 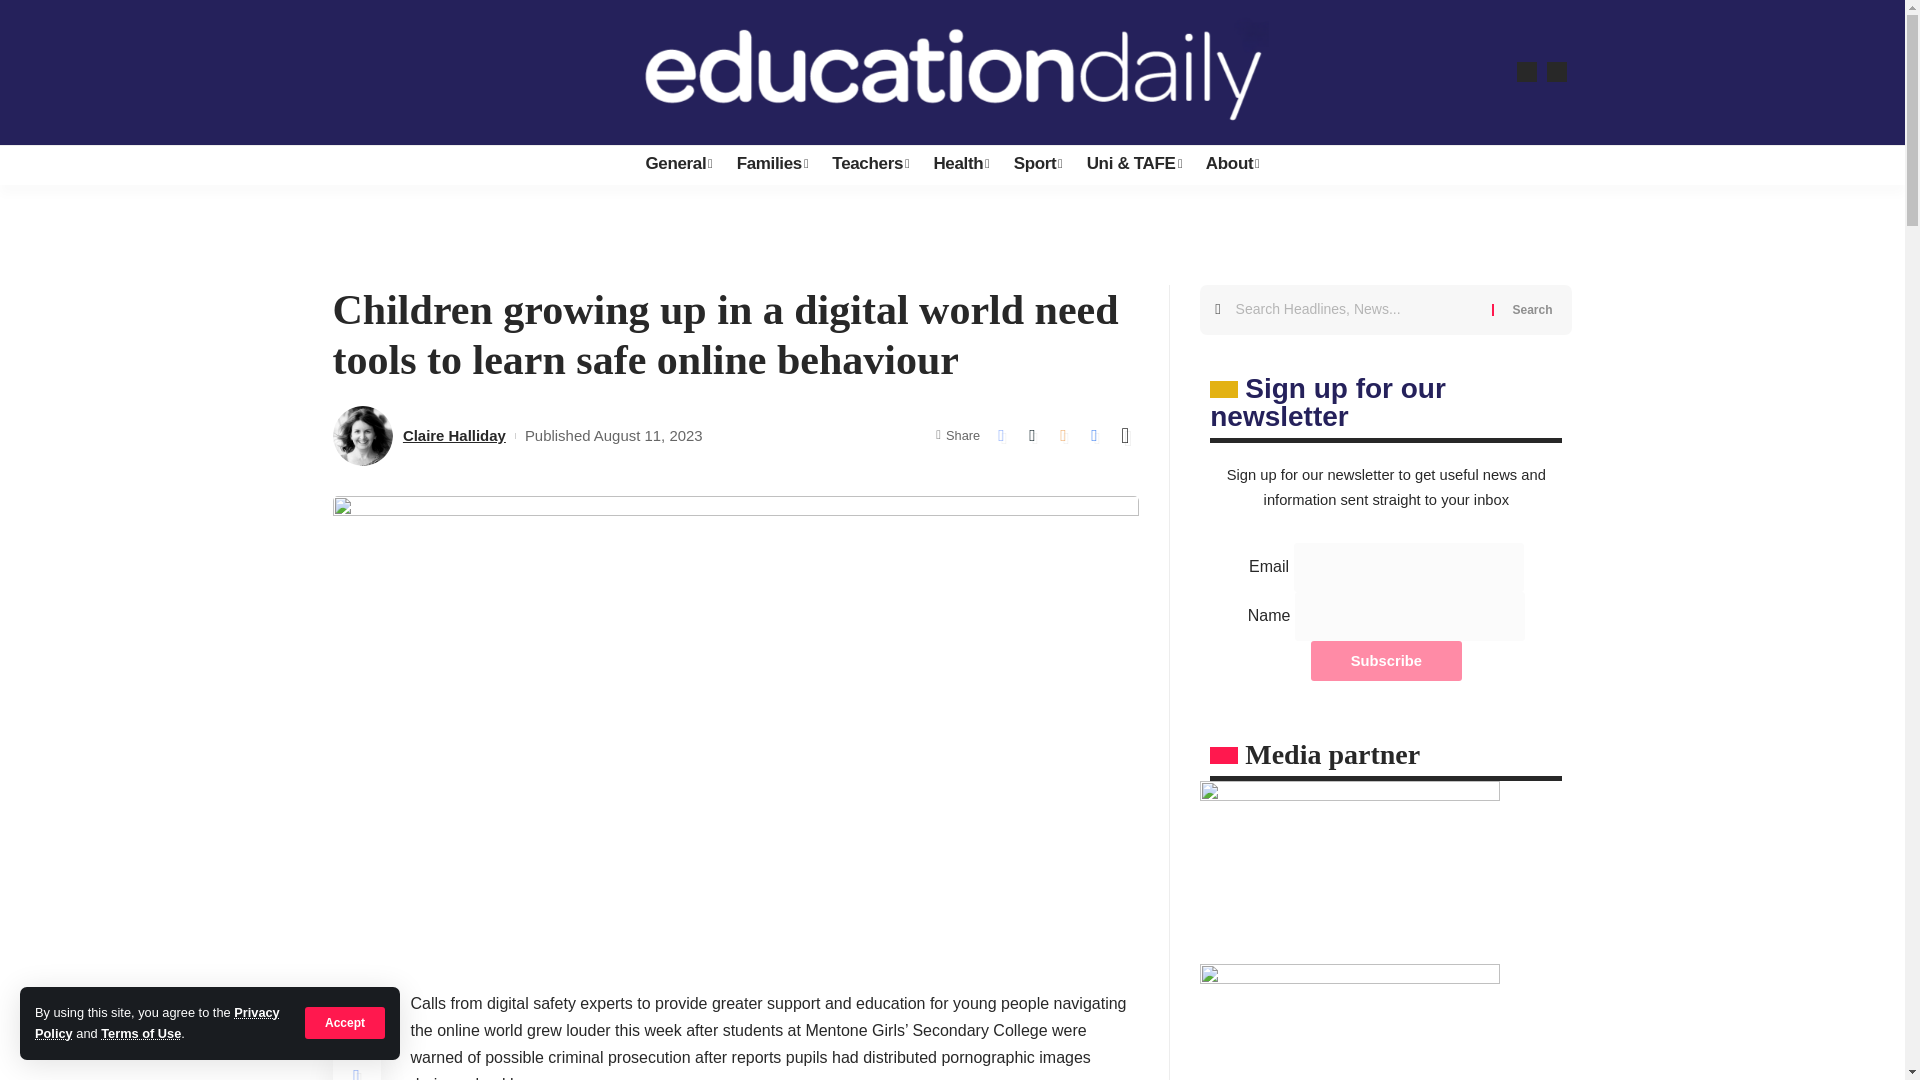 What do you see at coordinates (1532, 310) in the screenshot?
I see `Search` at bounding box center [1532, 310].